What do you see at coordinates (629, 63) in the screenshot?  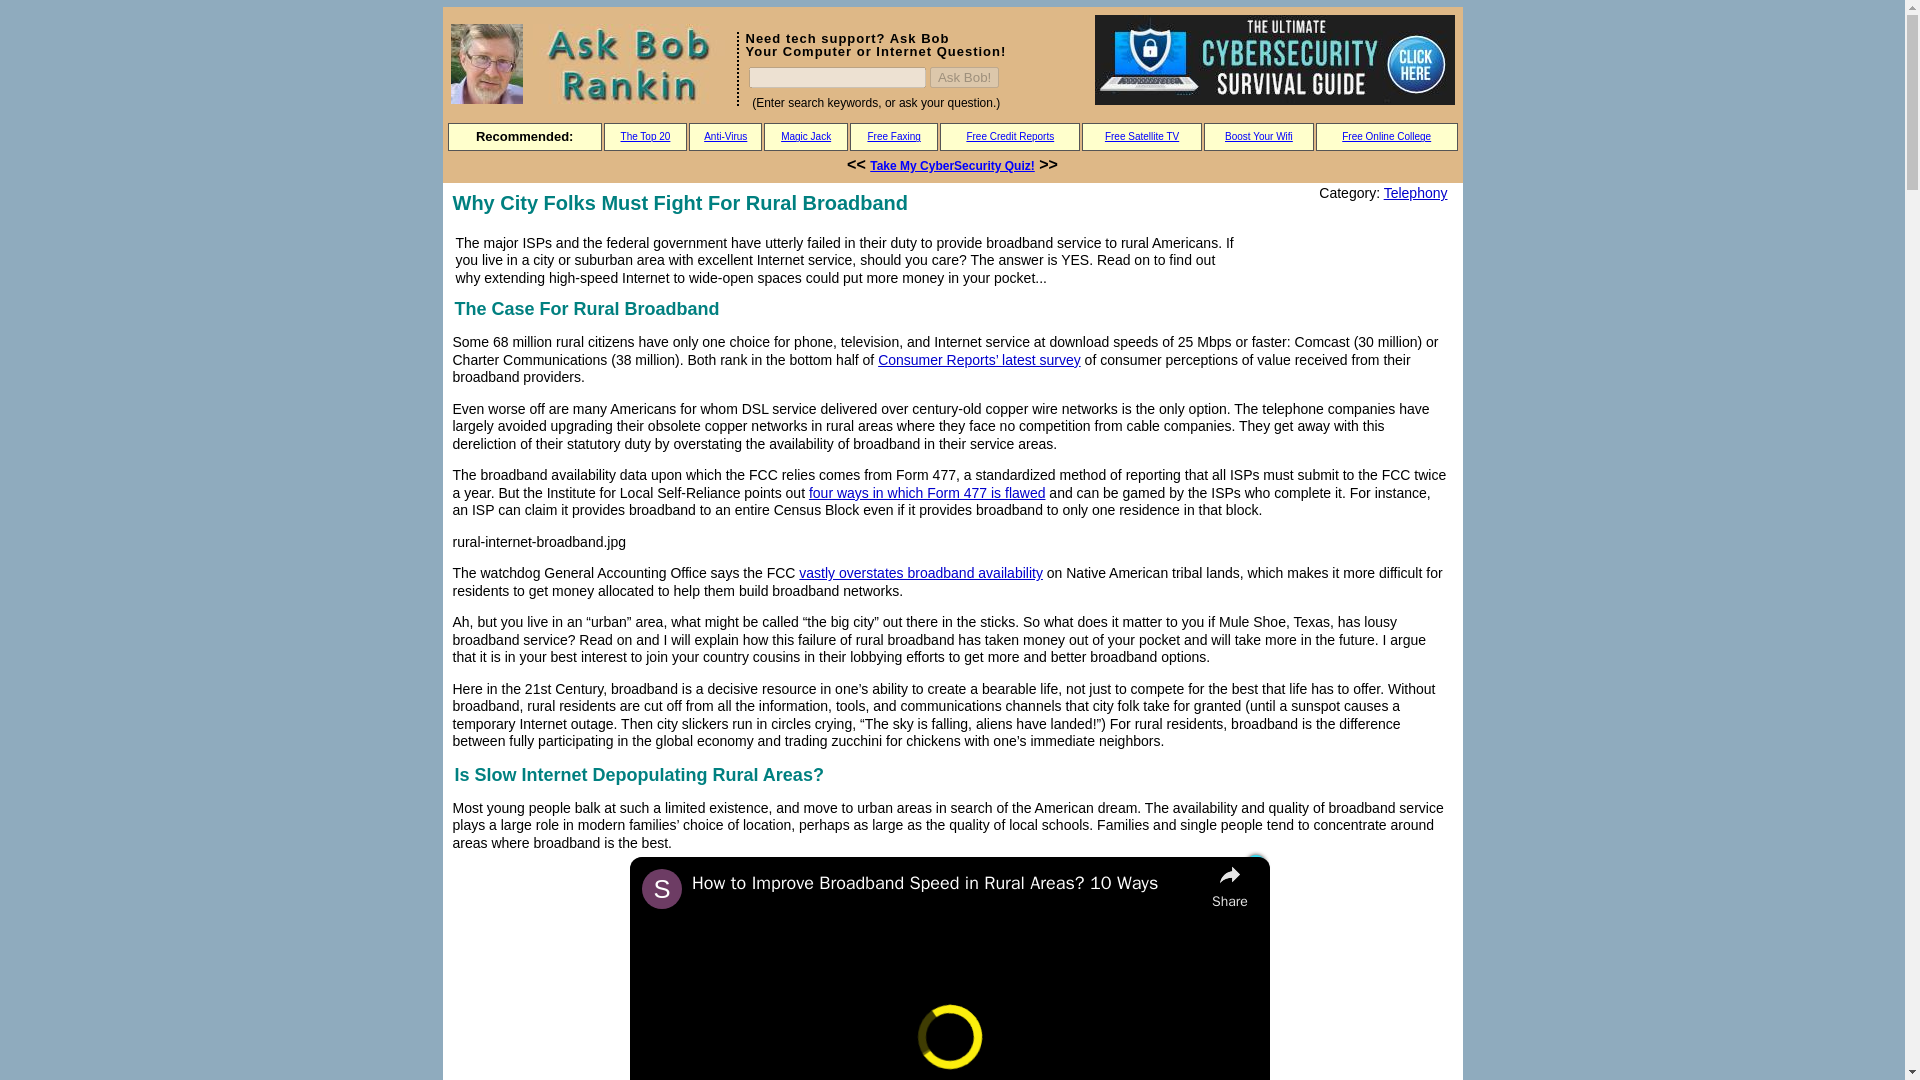 I see `computer help` at bounding box center [629, 63].